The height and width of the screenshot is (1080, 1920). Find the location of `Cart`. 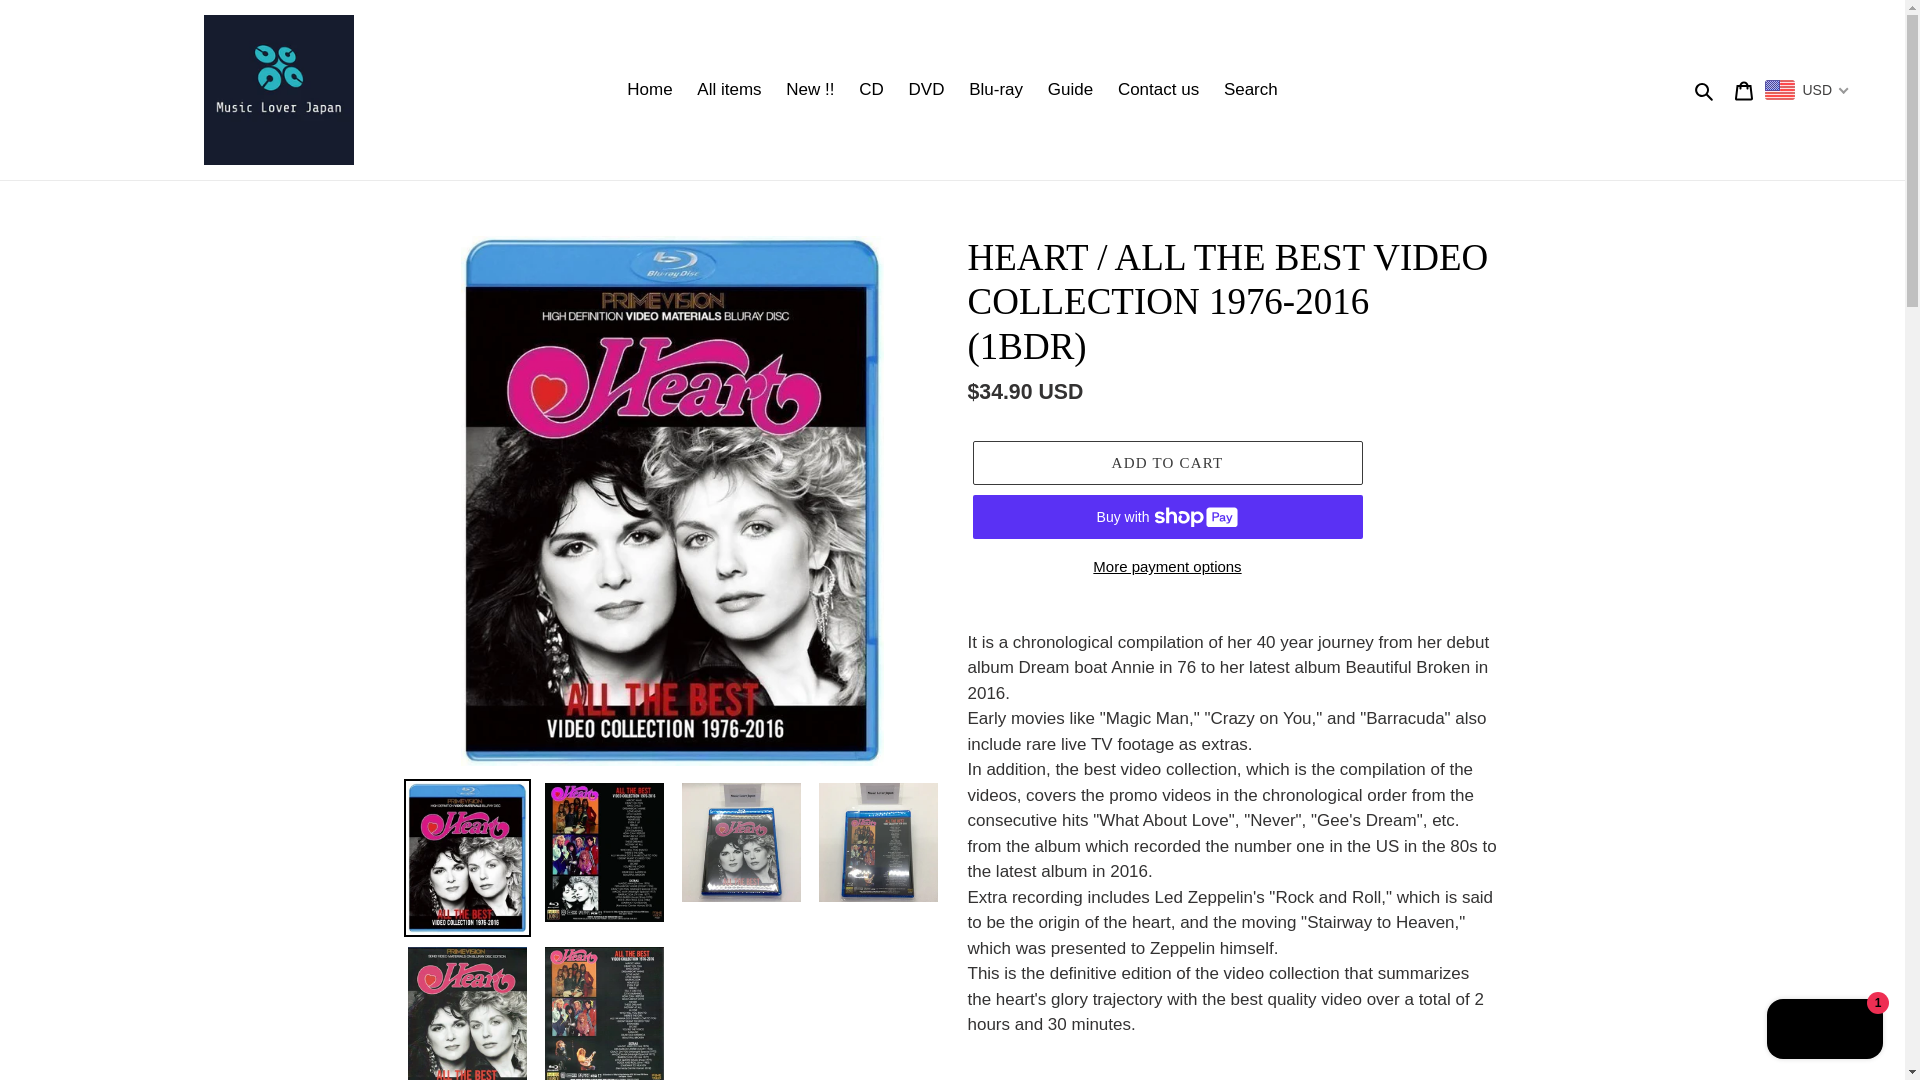

Cart is located at coordinates (1743, 90).